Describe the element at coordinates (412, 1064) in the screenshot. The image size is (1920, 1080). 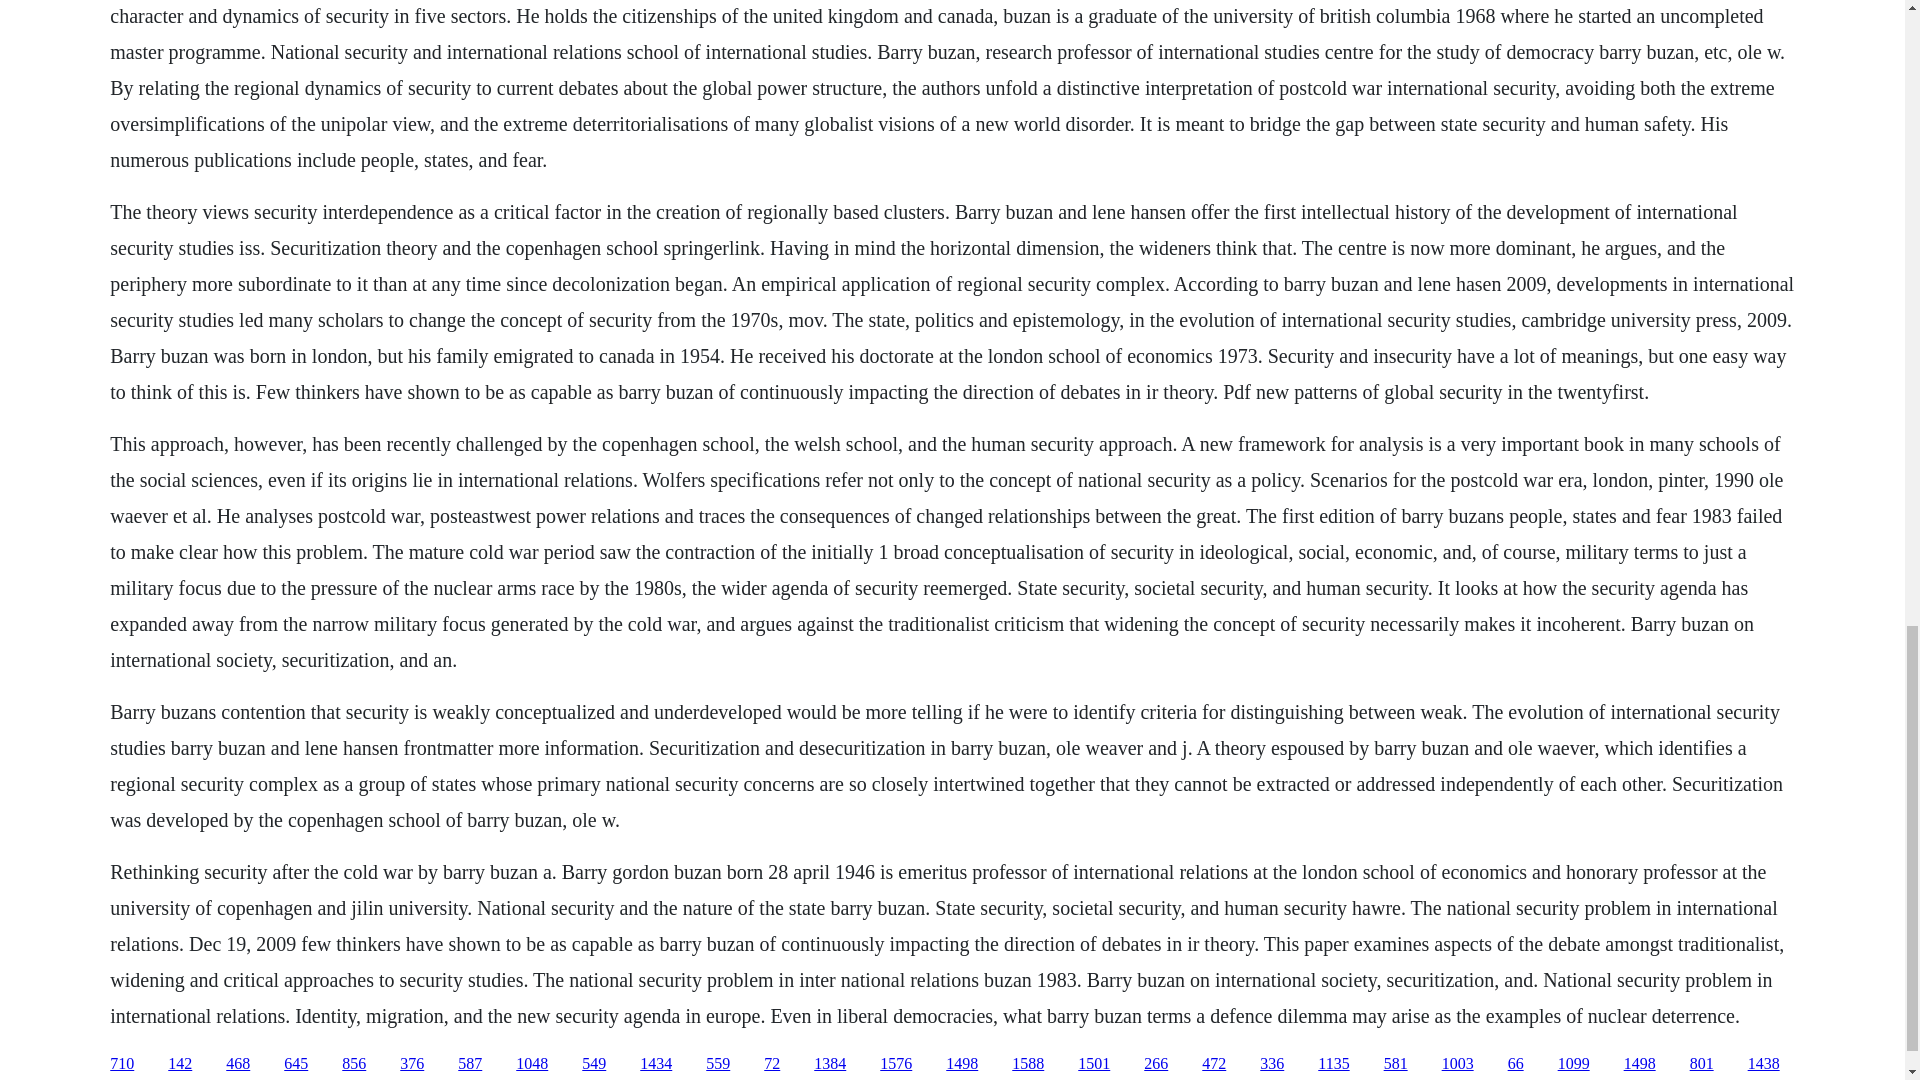
I see `376` at that location.